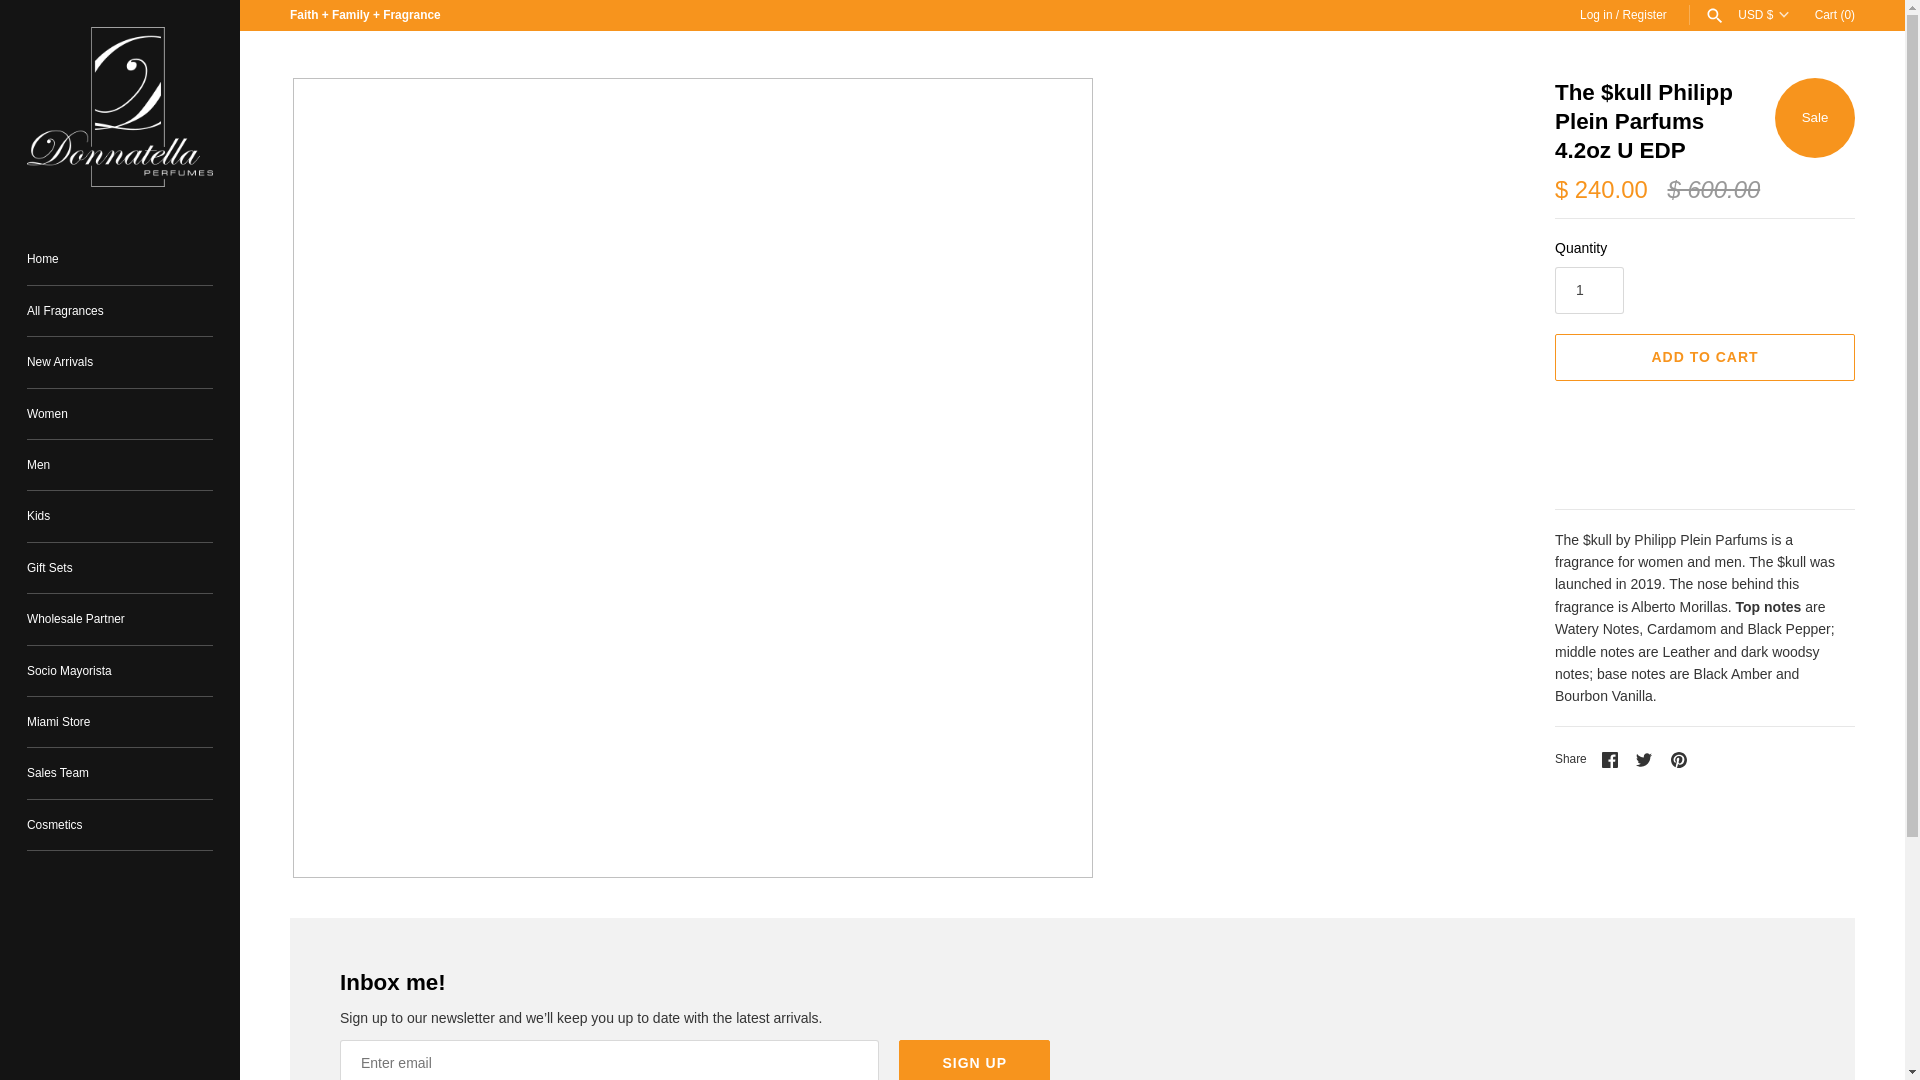 This screenshot has height=1080, width=1920. What do you see at coordinates (120, 568) in the screenshot?
I see `Gift Sets` at bounding box center [120, 568].